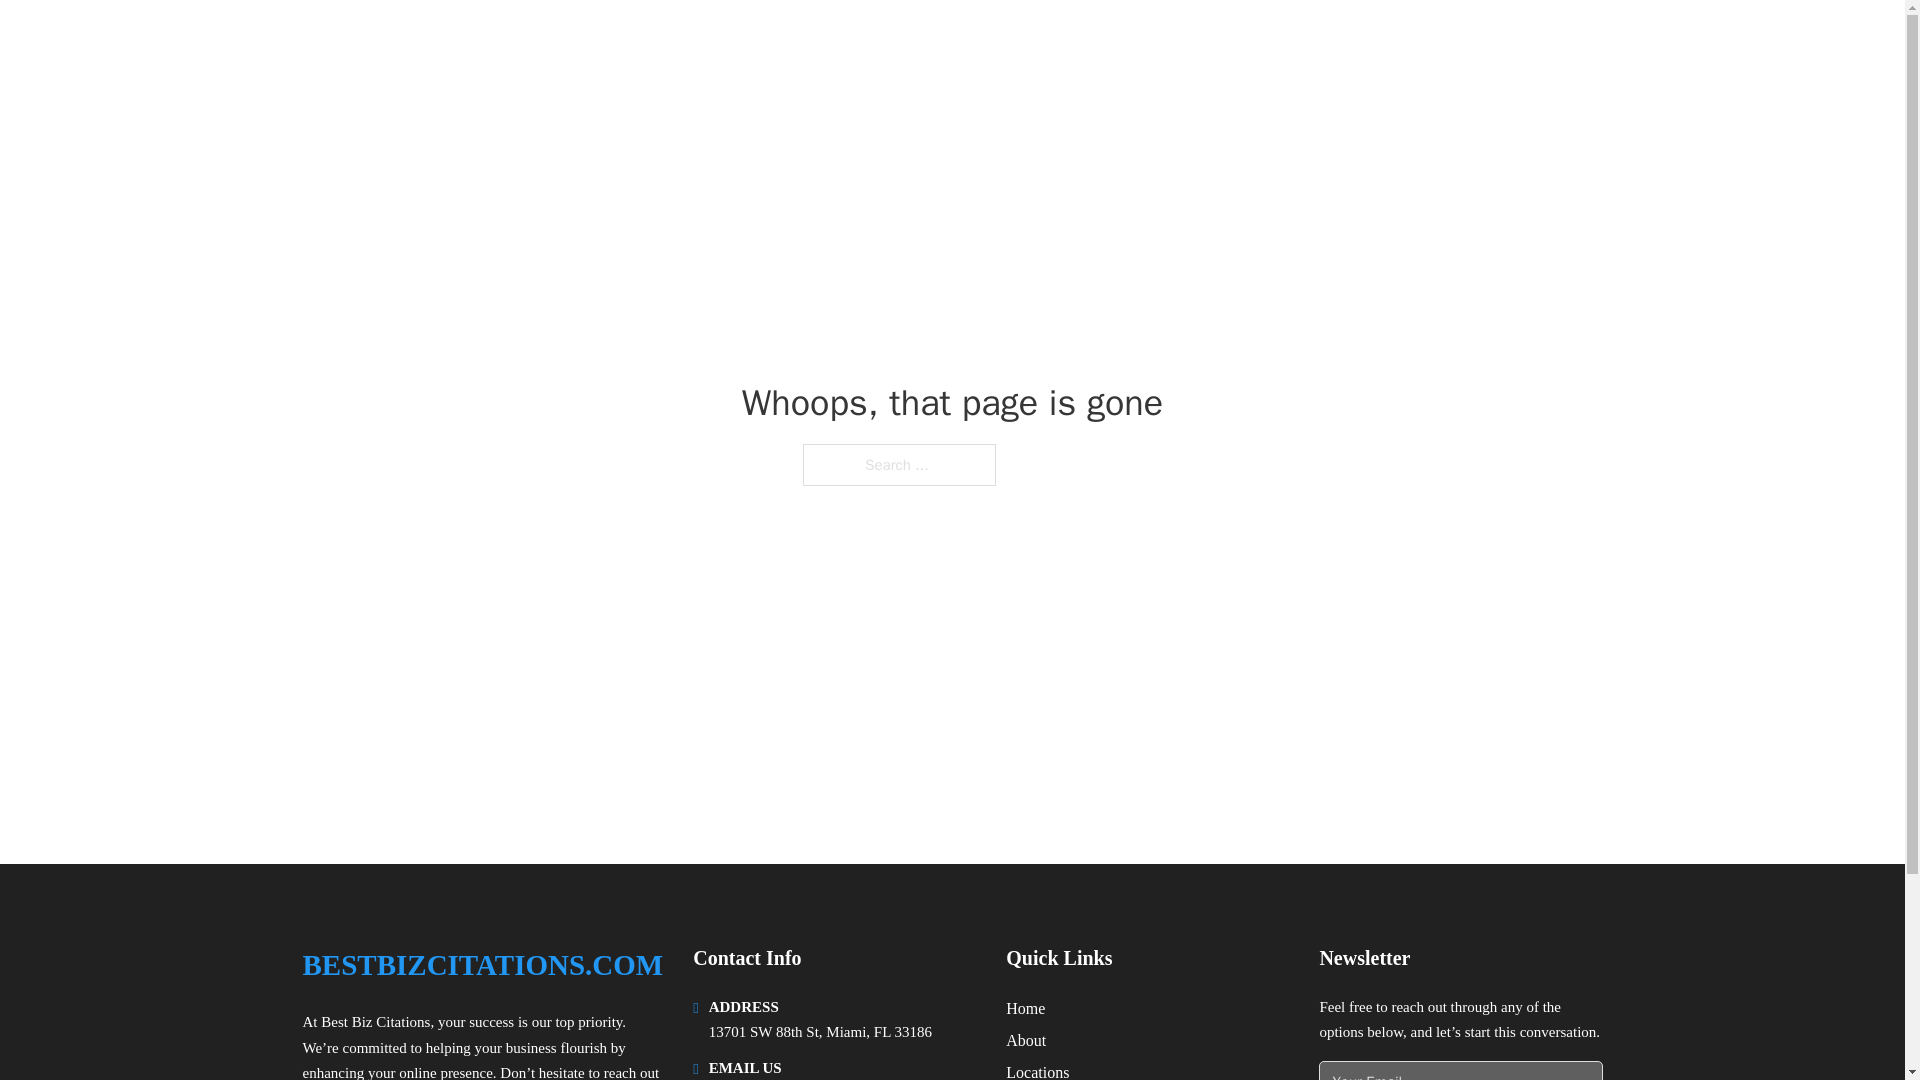 The width and height of the screenshot is (1920, 1080). Describe the element at coordinates (1025, 1008) in the screenshot. I see `Home` at that location.